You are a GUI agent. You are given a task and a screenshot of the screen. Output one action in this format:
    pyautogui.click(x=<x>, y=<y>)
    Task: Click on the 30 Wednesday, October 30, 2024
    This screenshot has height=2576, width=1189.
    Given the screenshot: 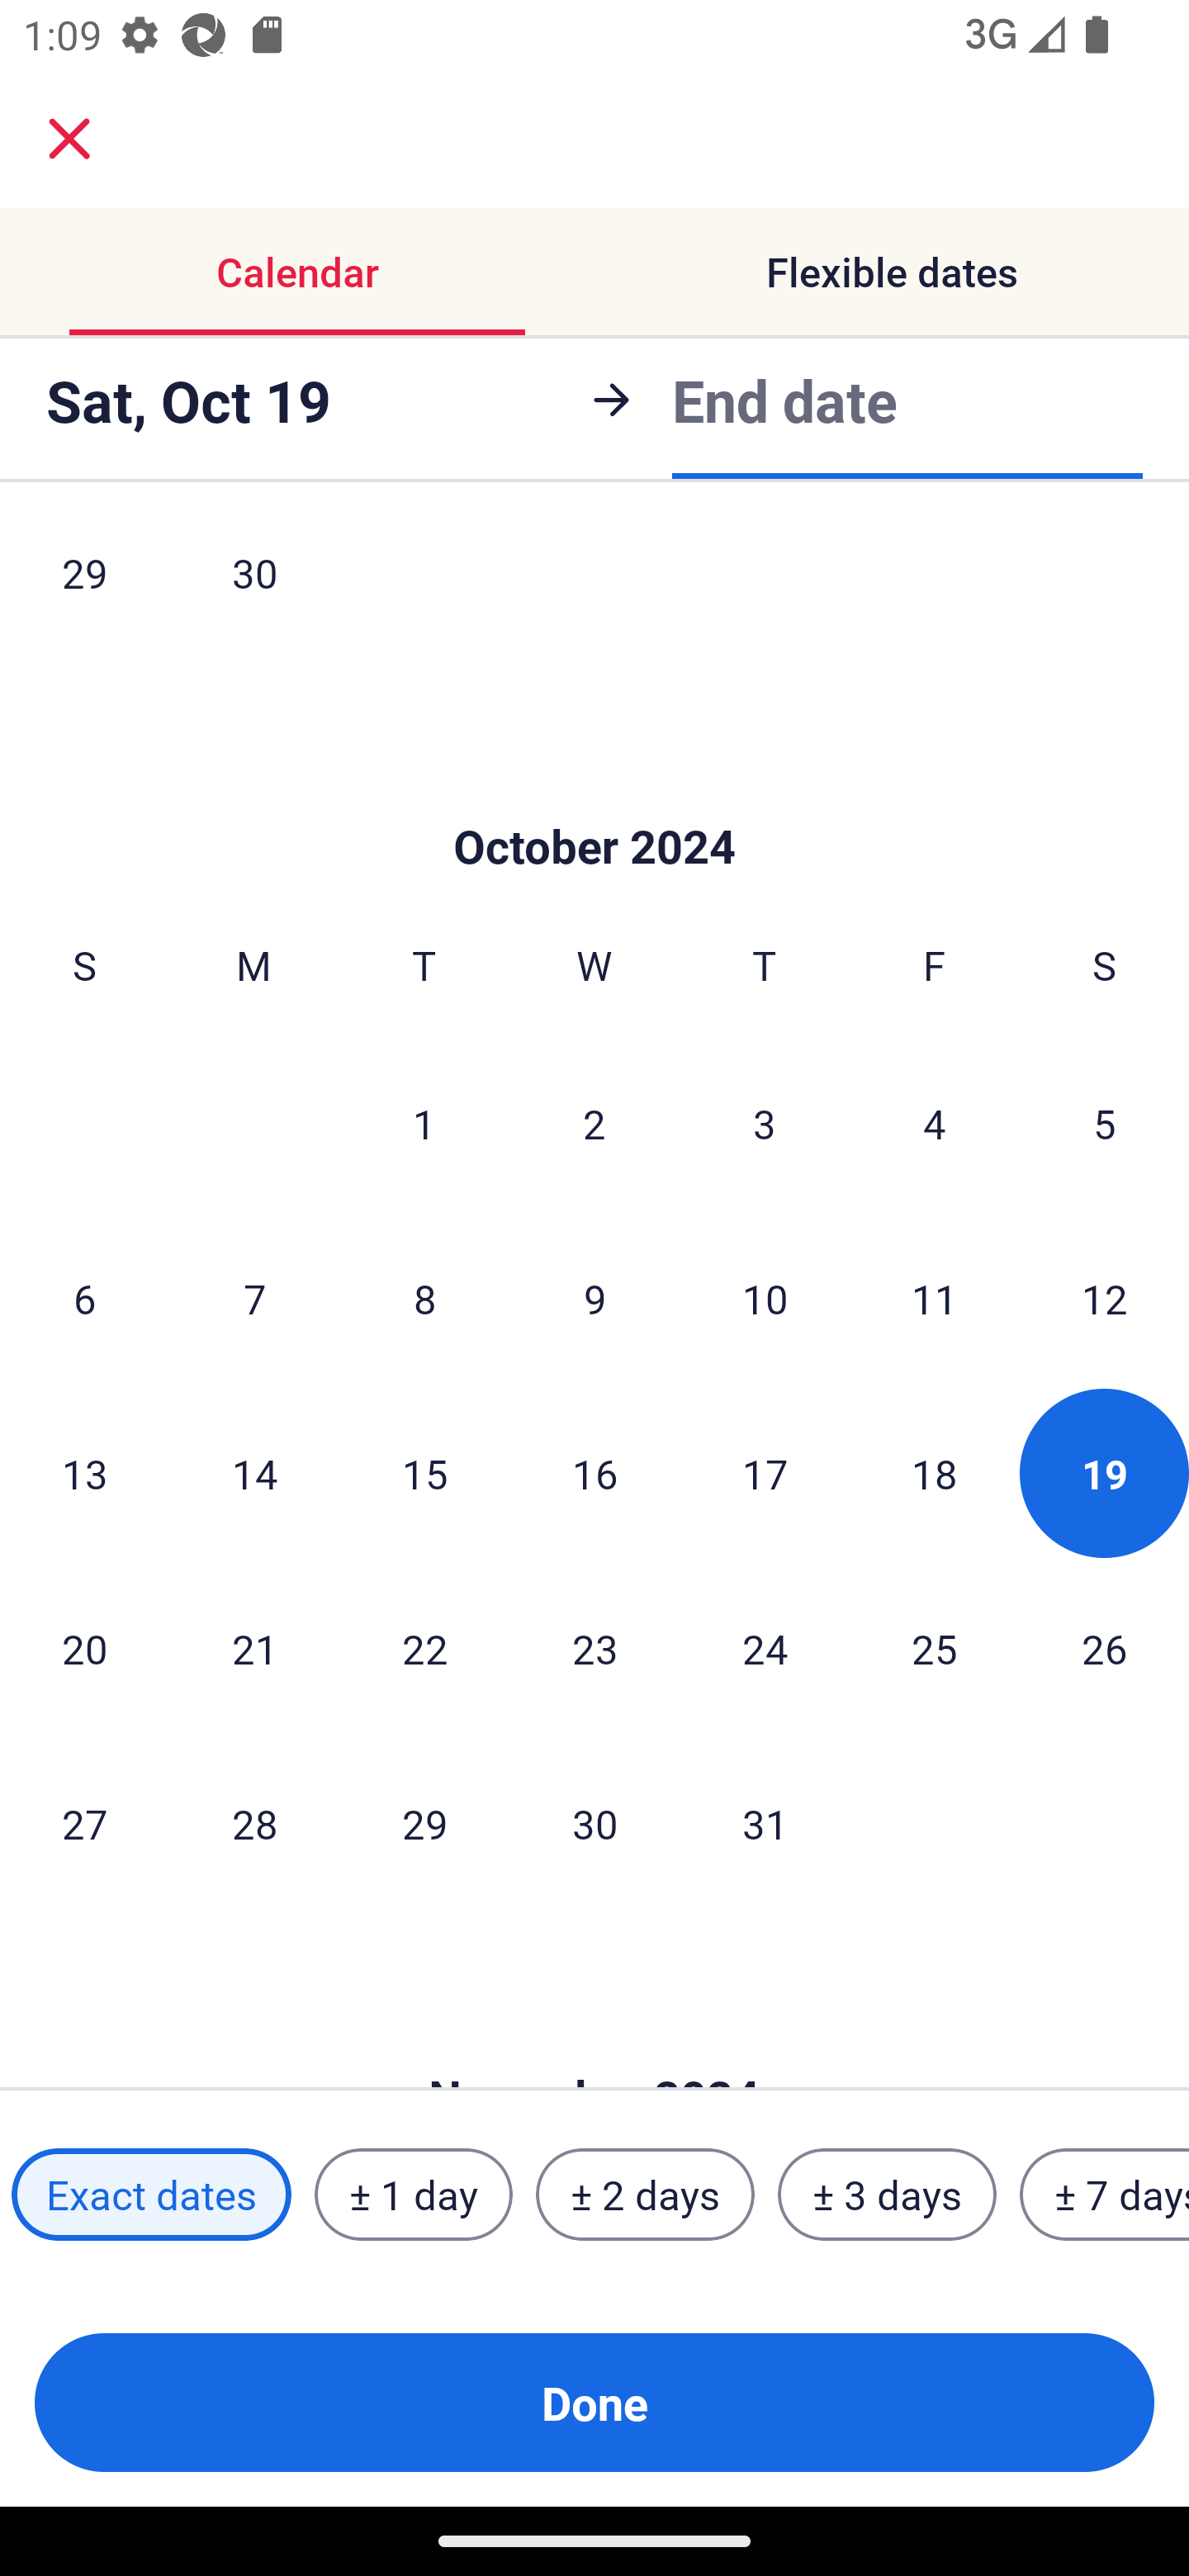 What is the action you would take?
    pyautogui.click(x=594, y=1823)
    